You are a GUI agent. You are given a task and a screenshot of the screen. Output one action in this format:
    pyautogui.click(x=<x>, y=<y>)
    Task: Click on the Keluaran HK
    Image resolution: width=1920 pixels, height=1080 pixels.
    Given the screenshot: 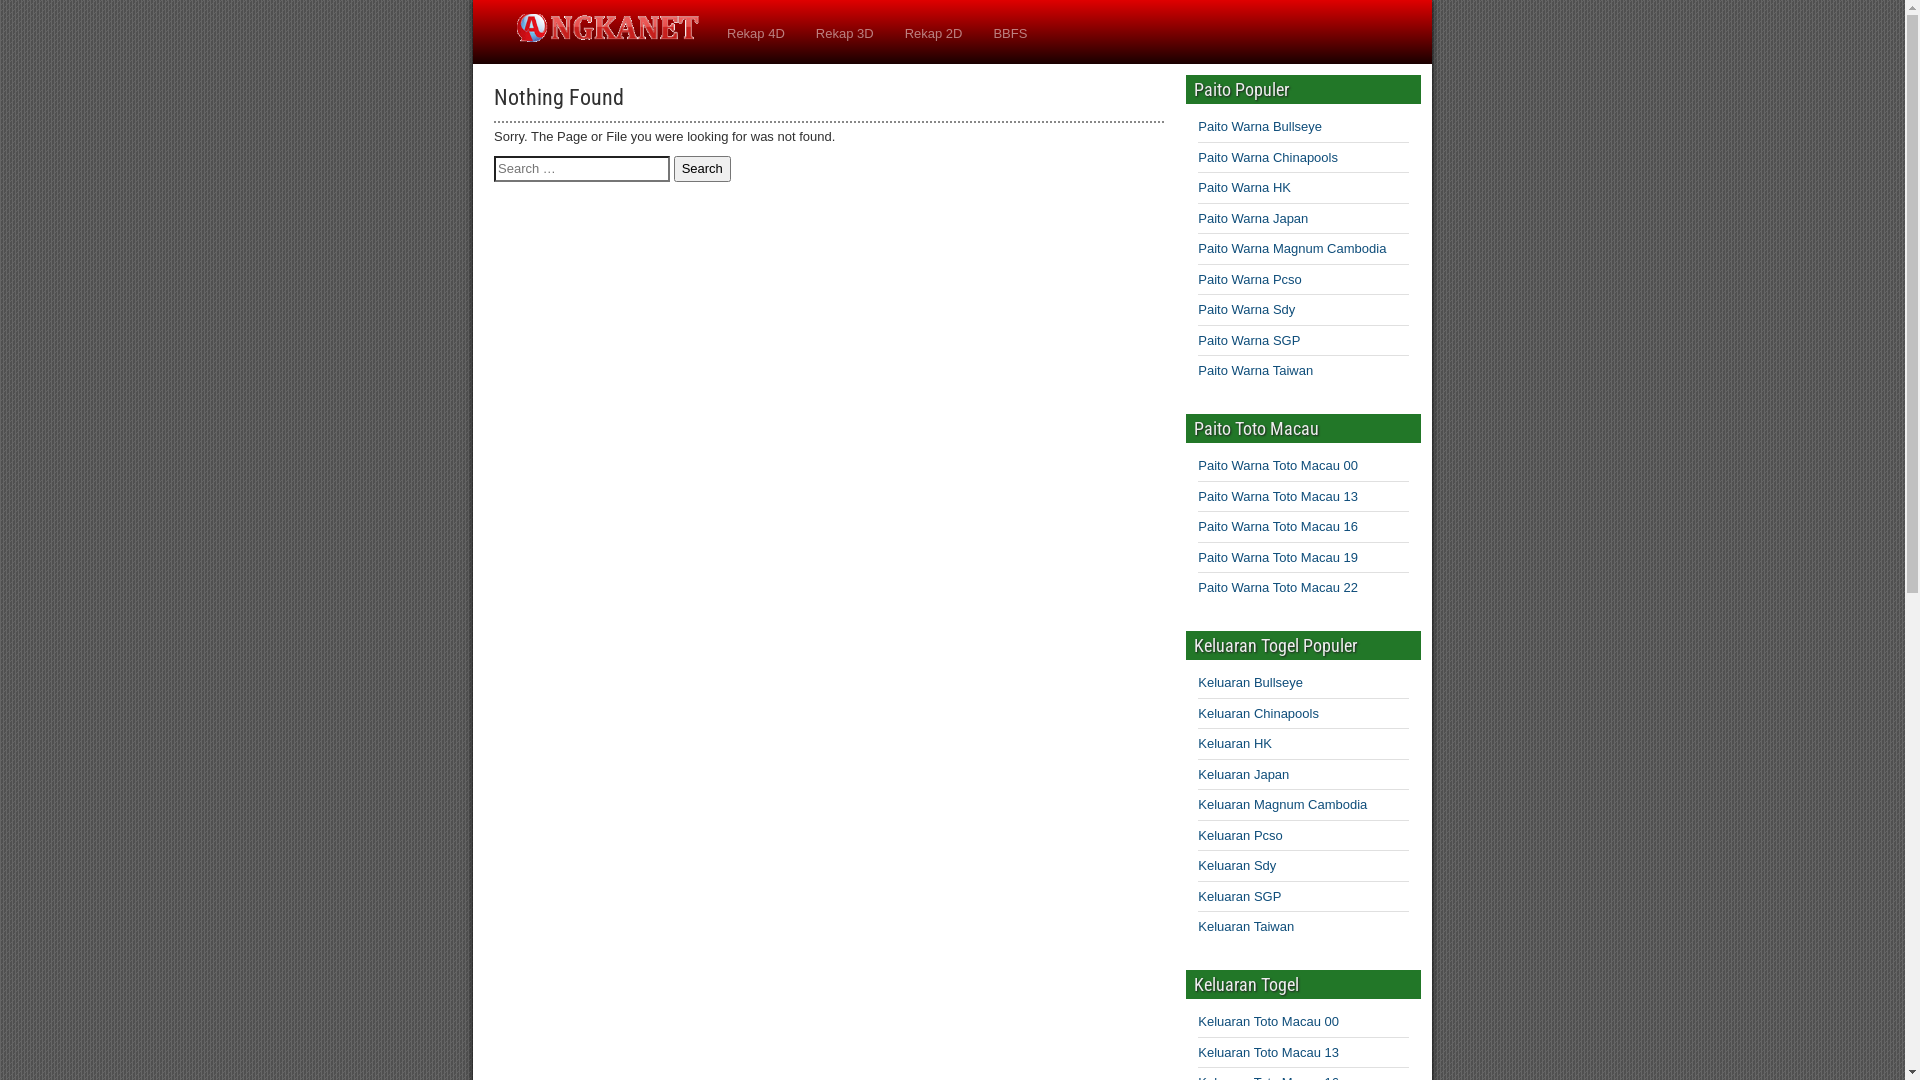 What is the action you would take?
    pyautogui.click(x=1235, y=744)
    